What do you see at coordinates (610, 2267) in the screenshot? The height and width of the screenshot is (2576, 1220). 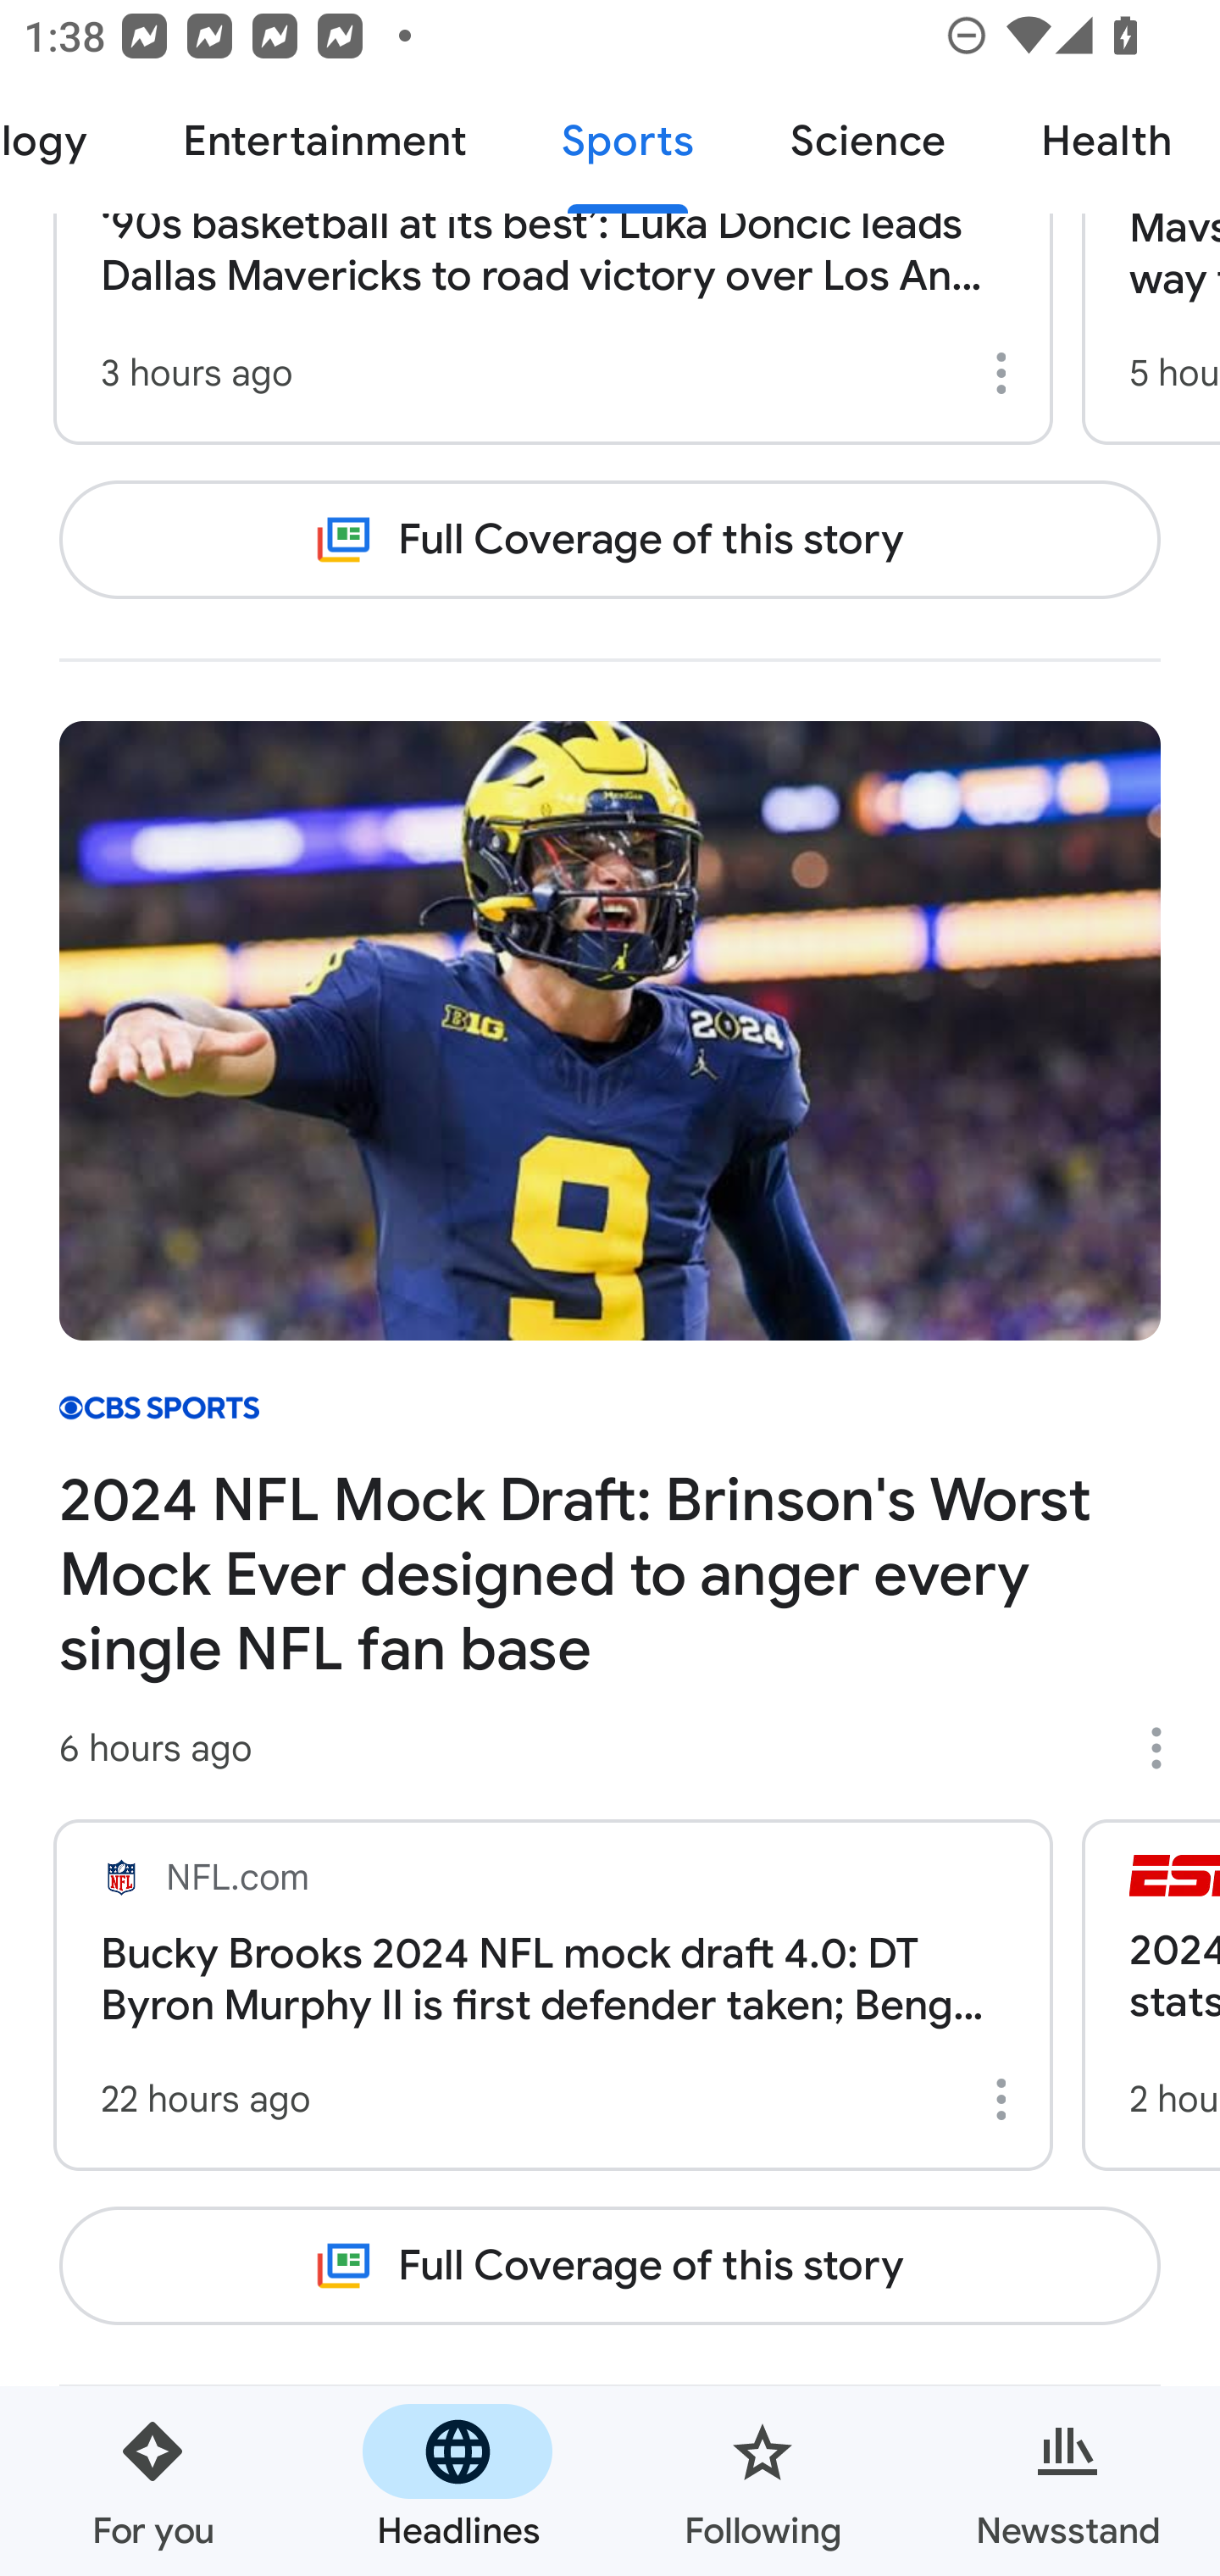 I see `Full Coverage of this story` at bounding box center [610, 2267].